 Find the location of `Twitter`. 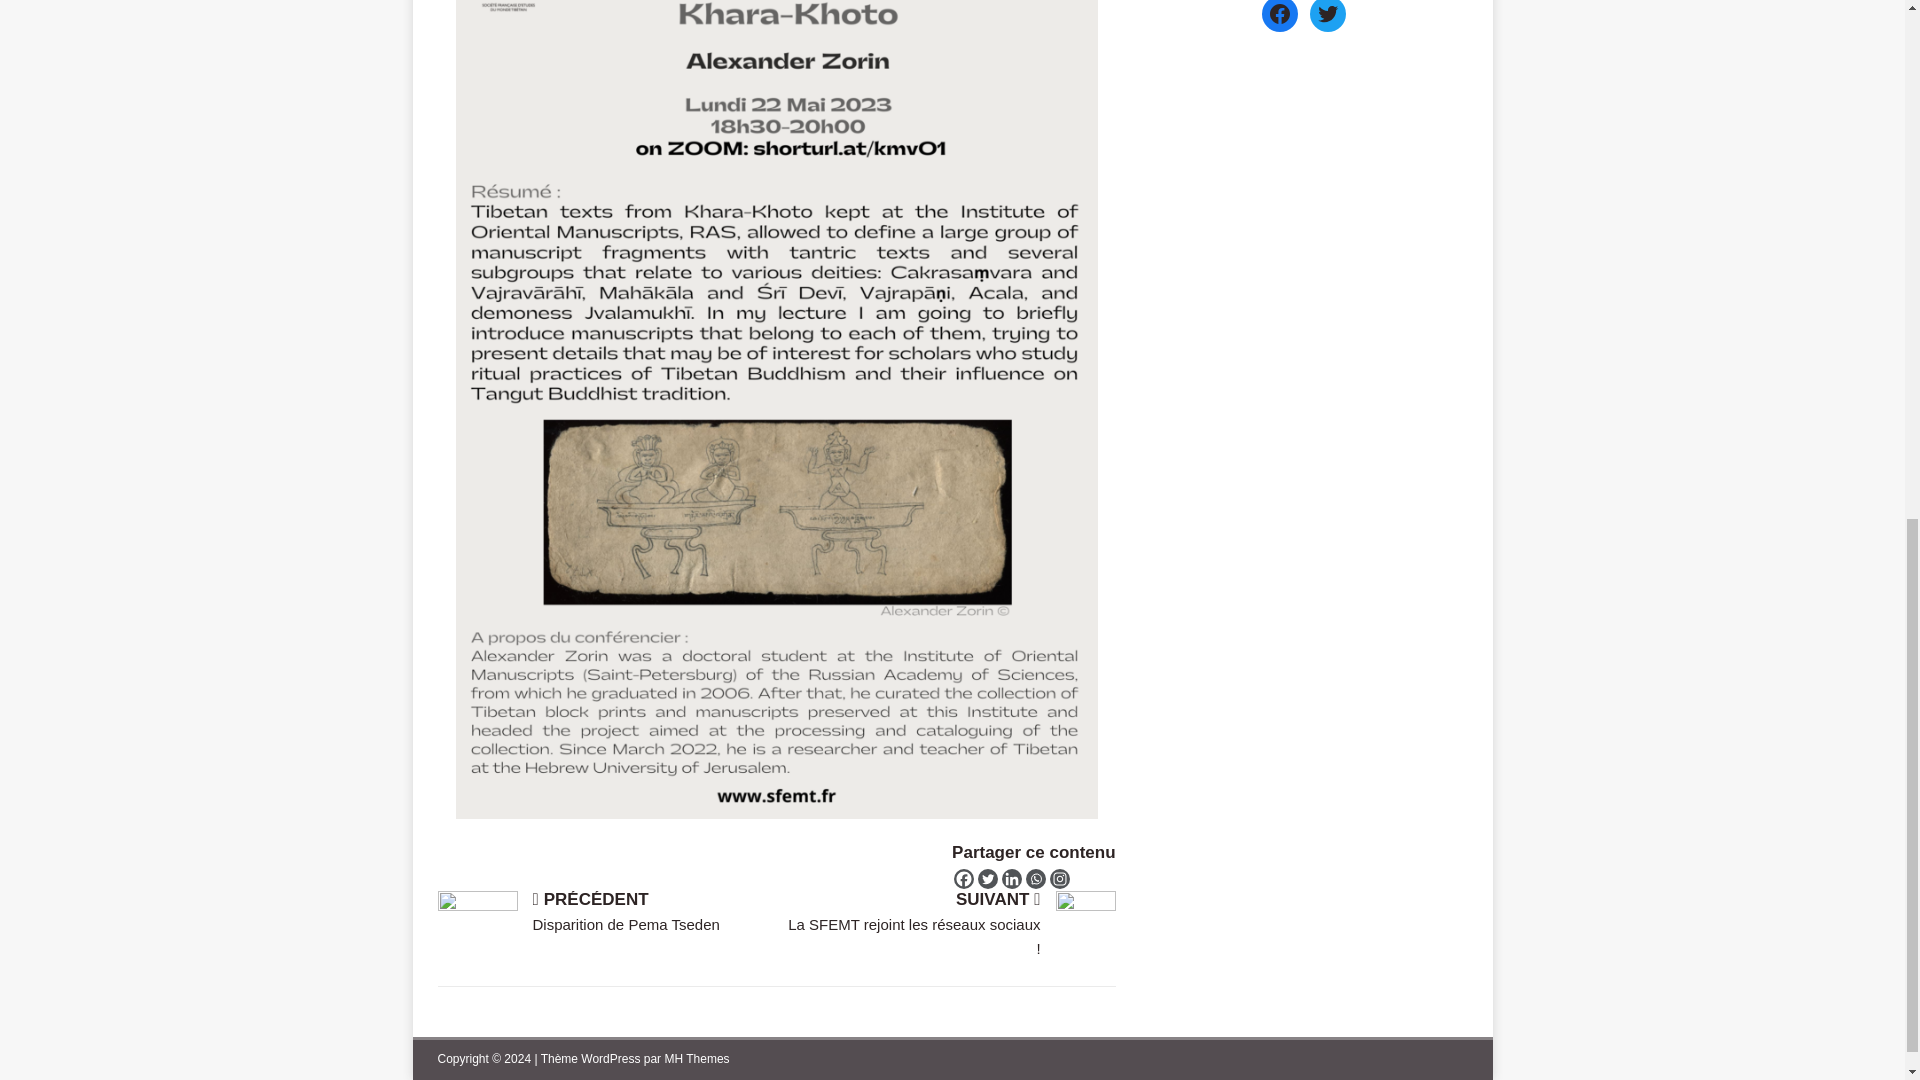

Twitter is located at coordinates (988, 878).